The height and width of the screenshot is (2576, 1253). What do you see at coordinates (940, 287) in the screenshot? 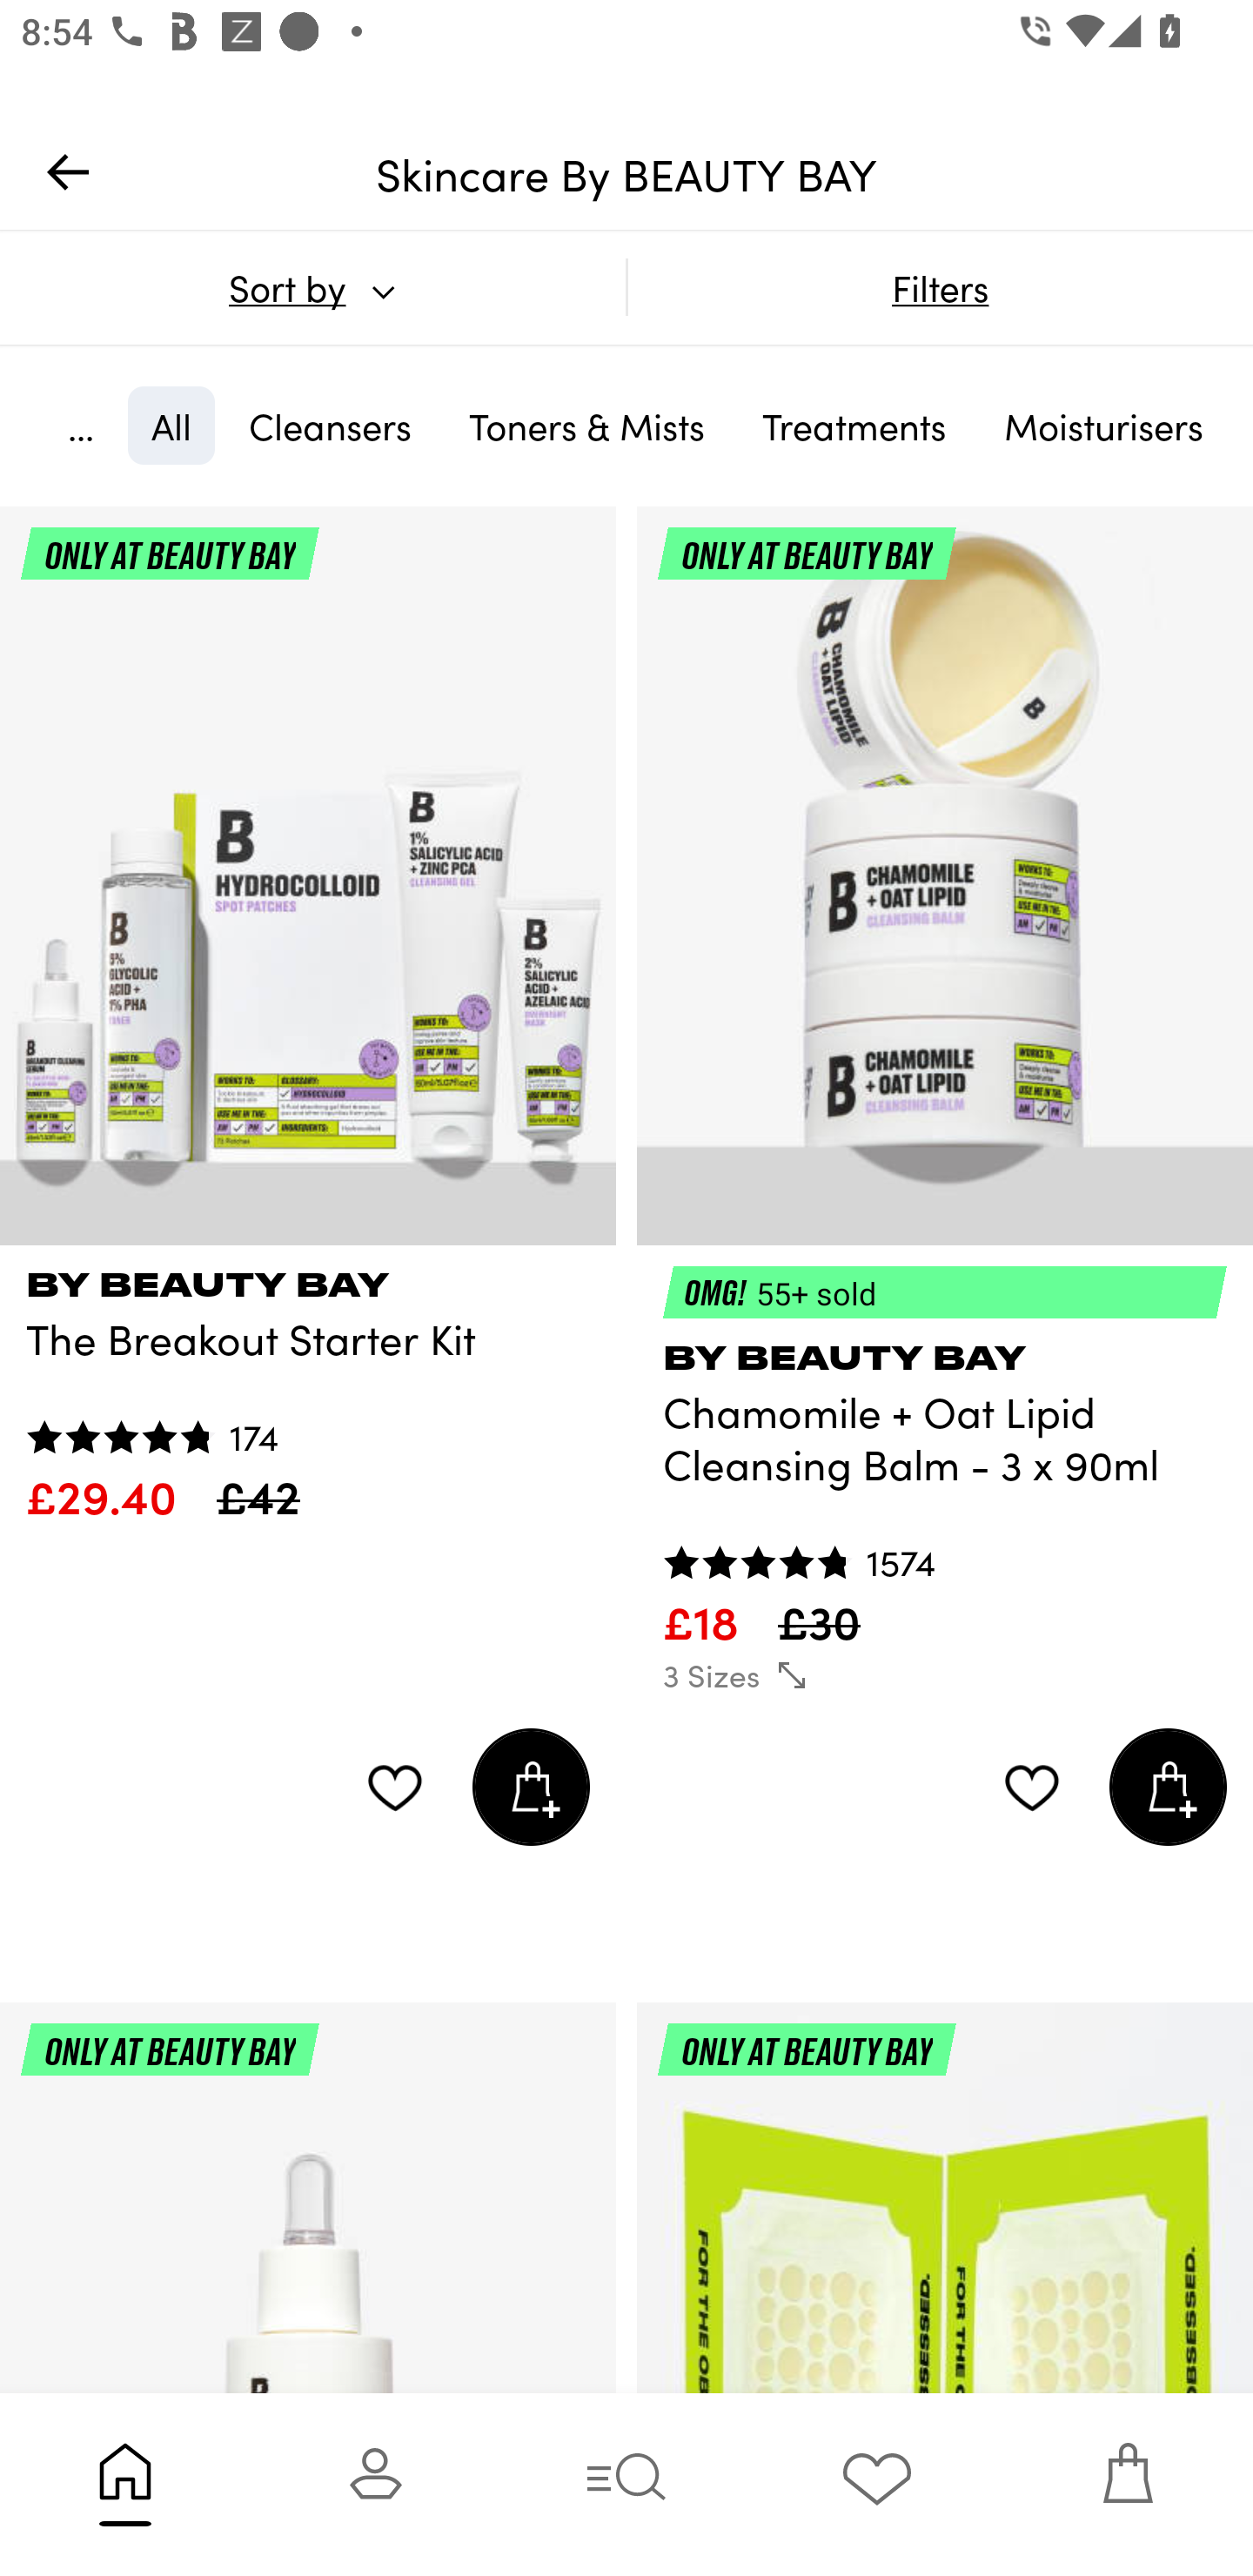
I see `Filters` at bounding box center [940, 287].